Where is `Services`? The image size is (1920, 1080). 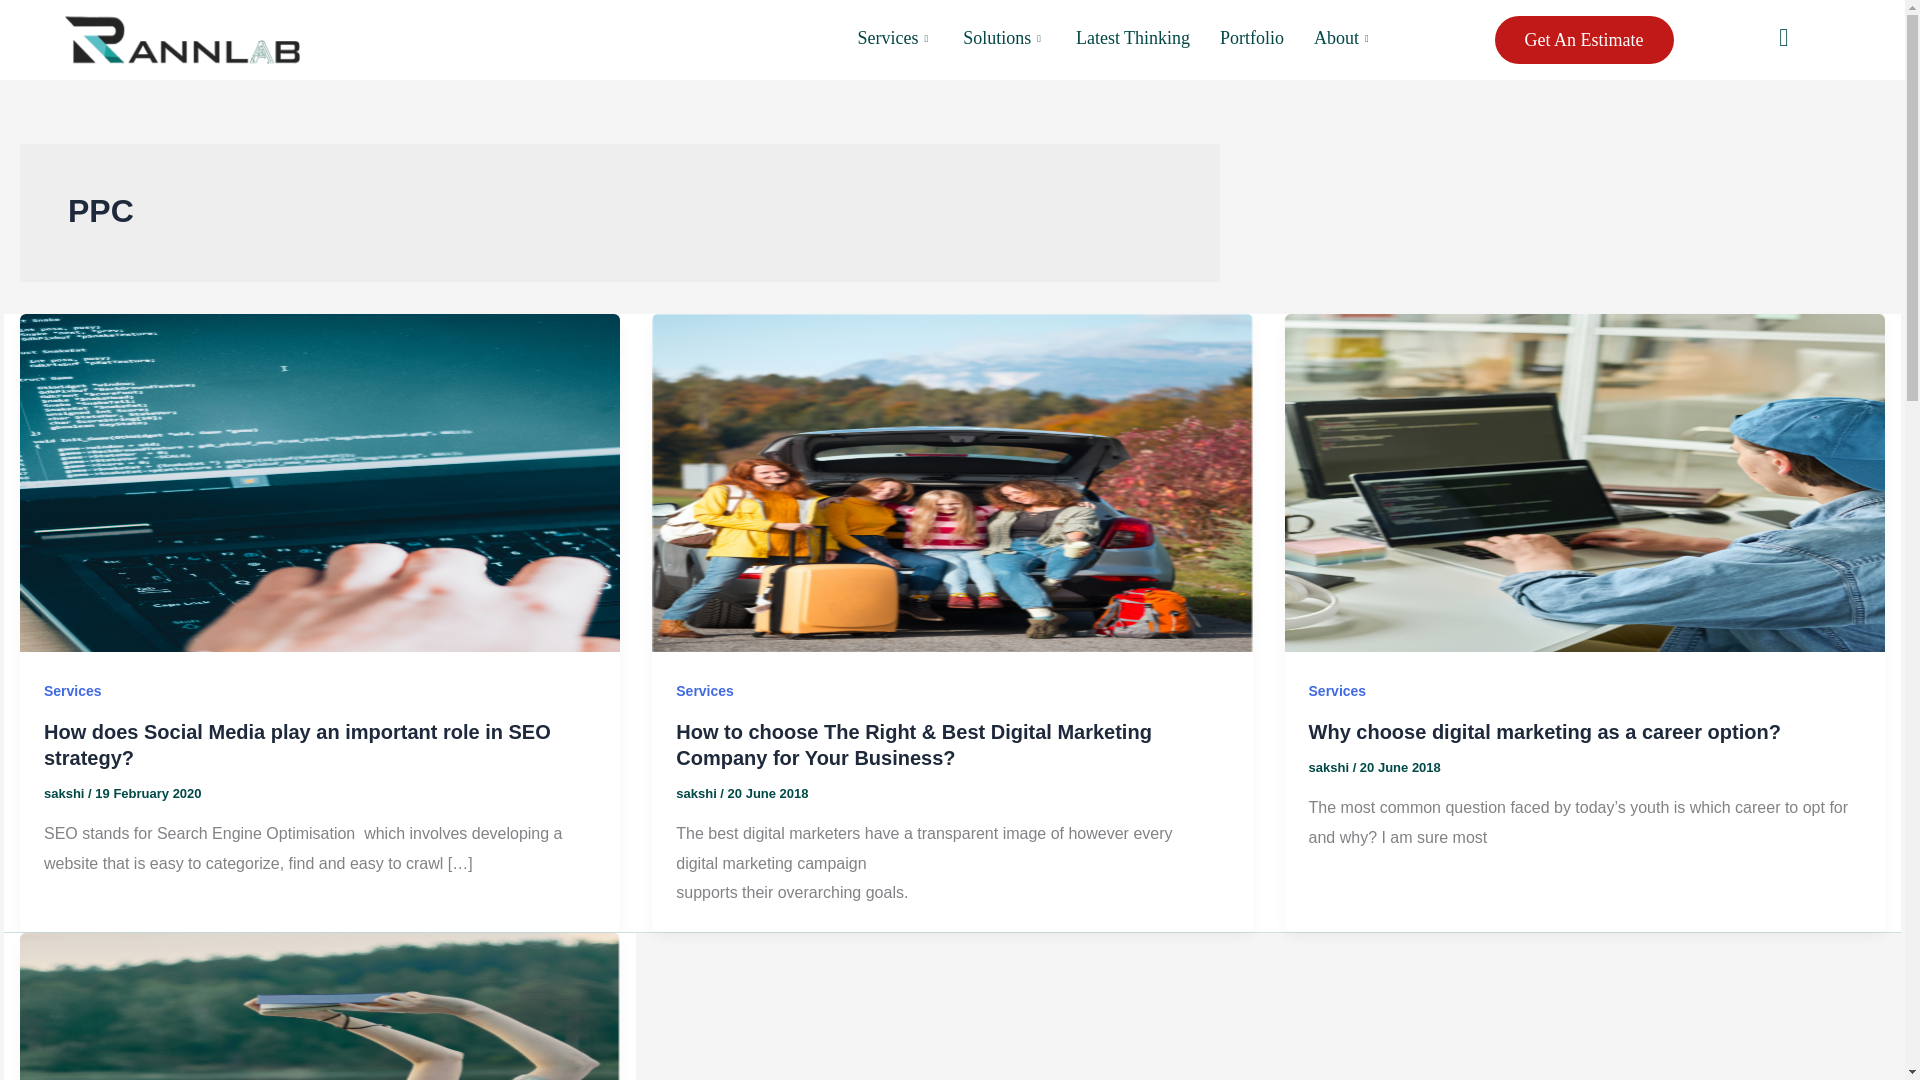
Services is located at coordinates (895, 40).